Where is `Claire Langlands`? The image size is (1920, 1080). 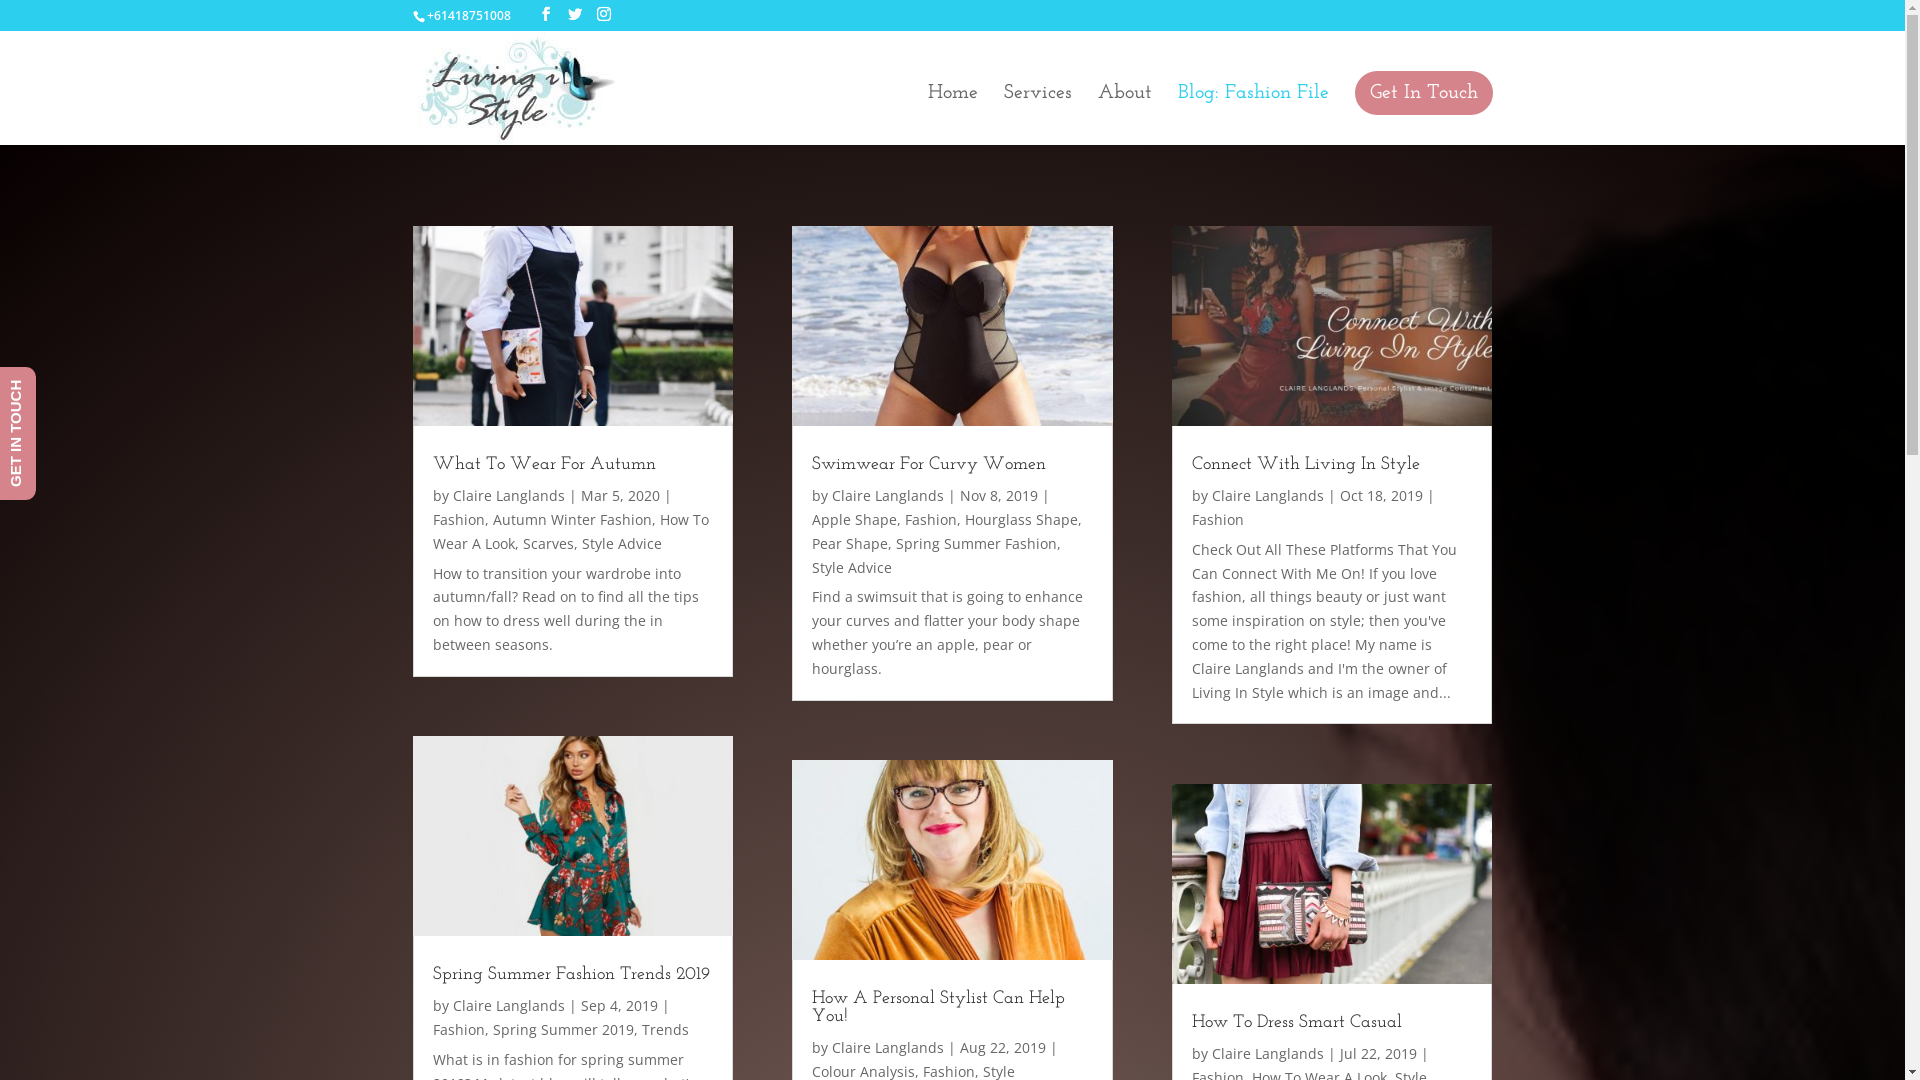
Claire Langlands is located at coordinates (1268, 1054).